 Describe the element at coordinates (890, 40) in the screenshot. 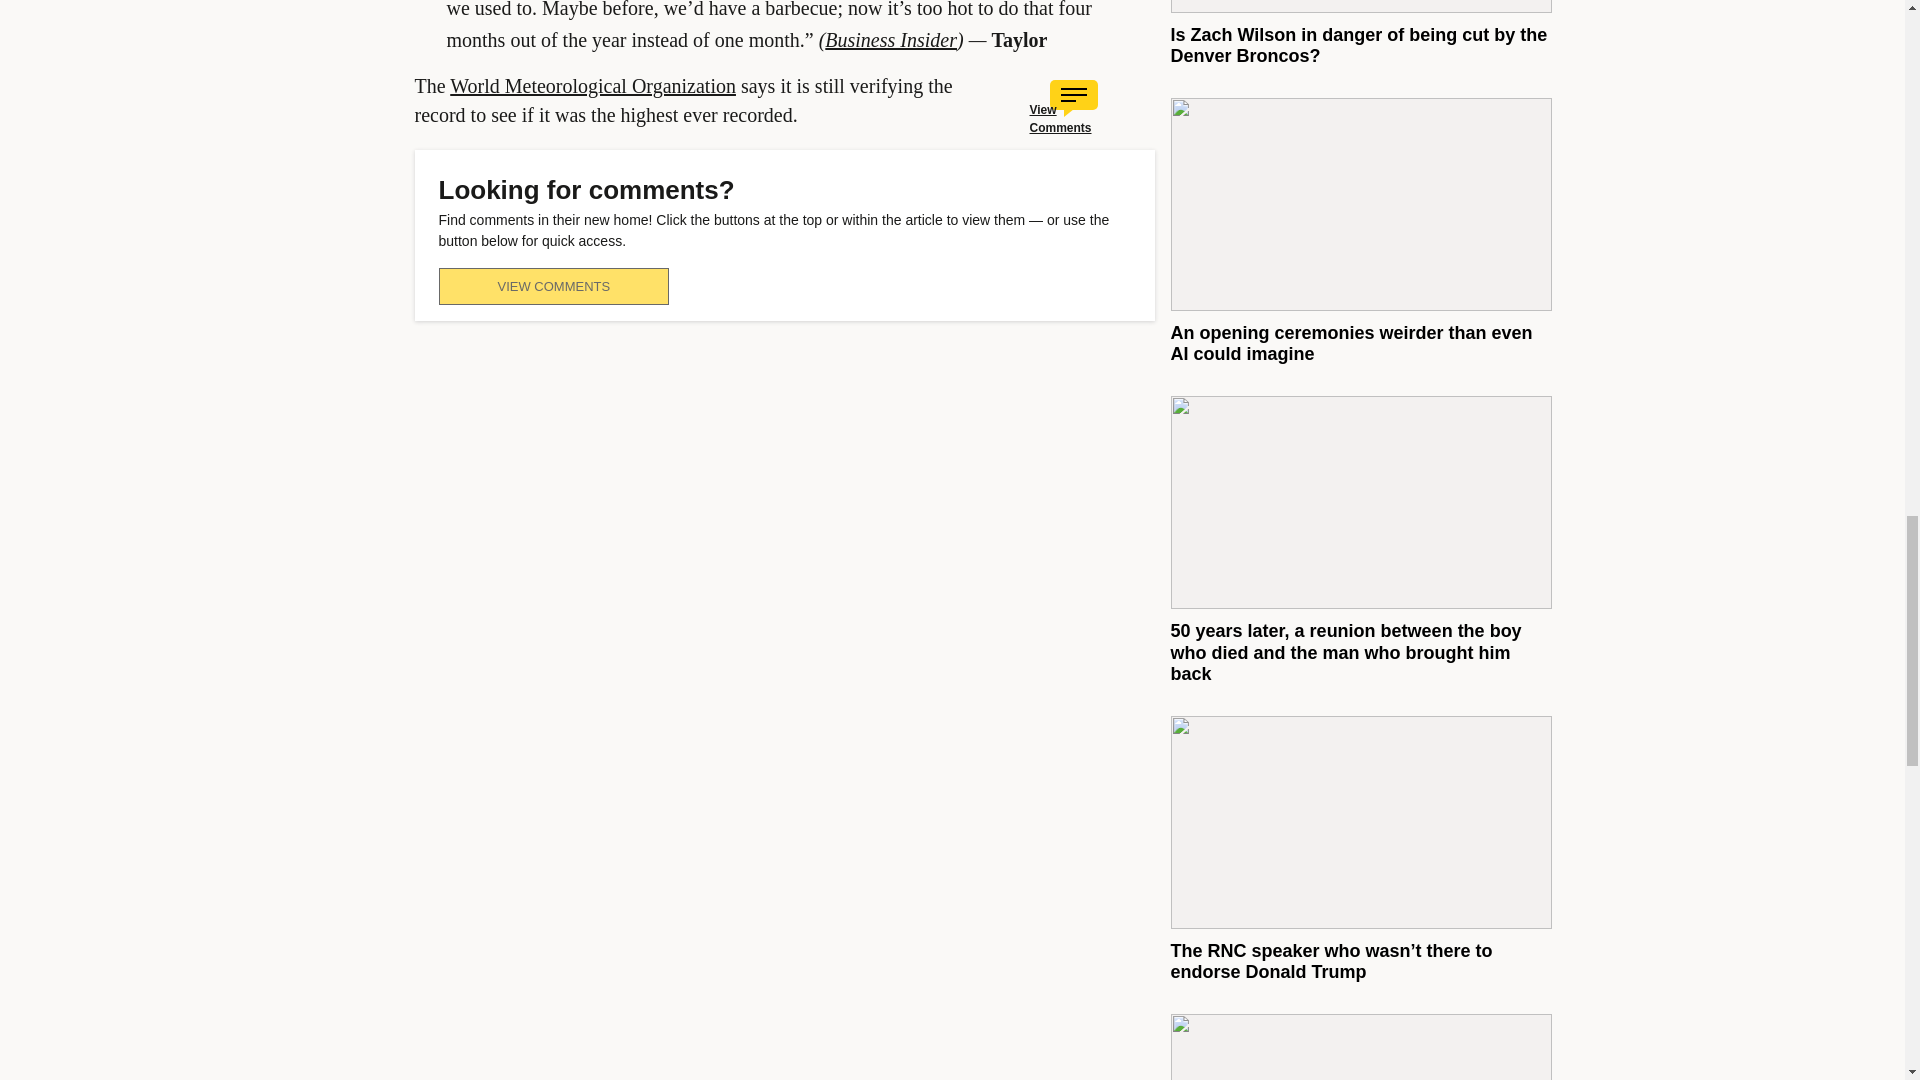

I see `Business Insider` at that location.